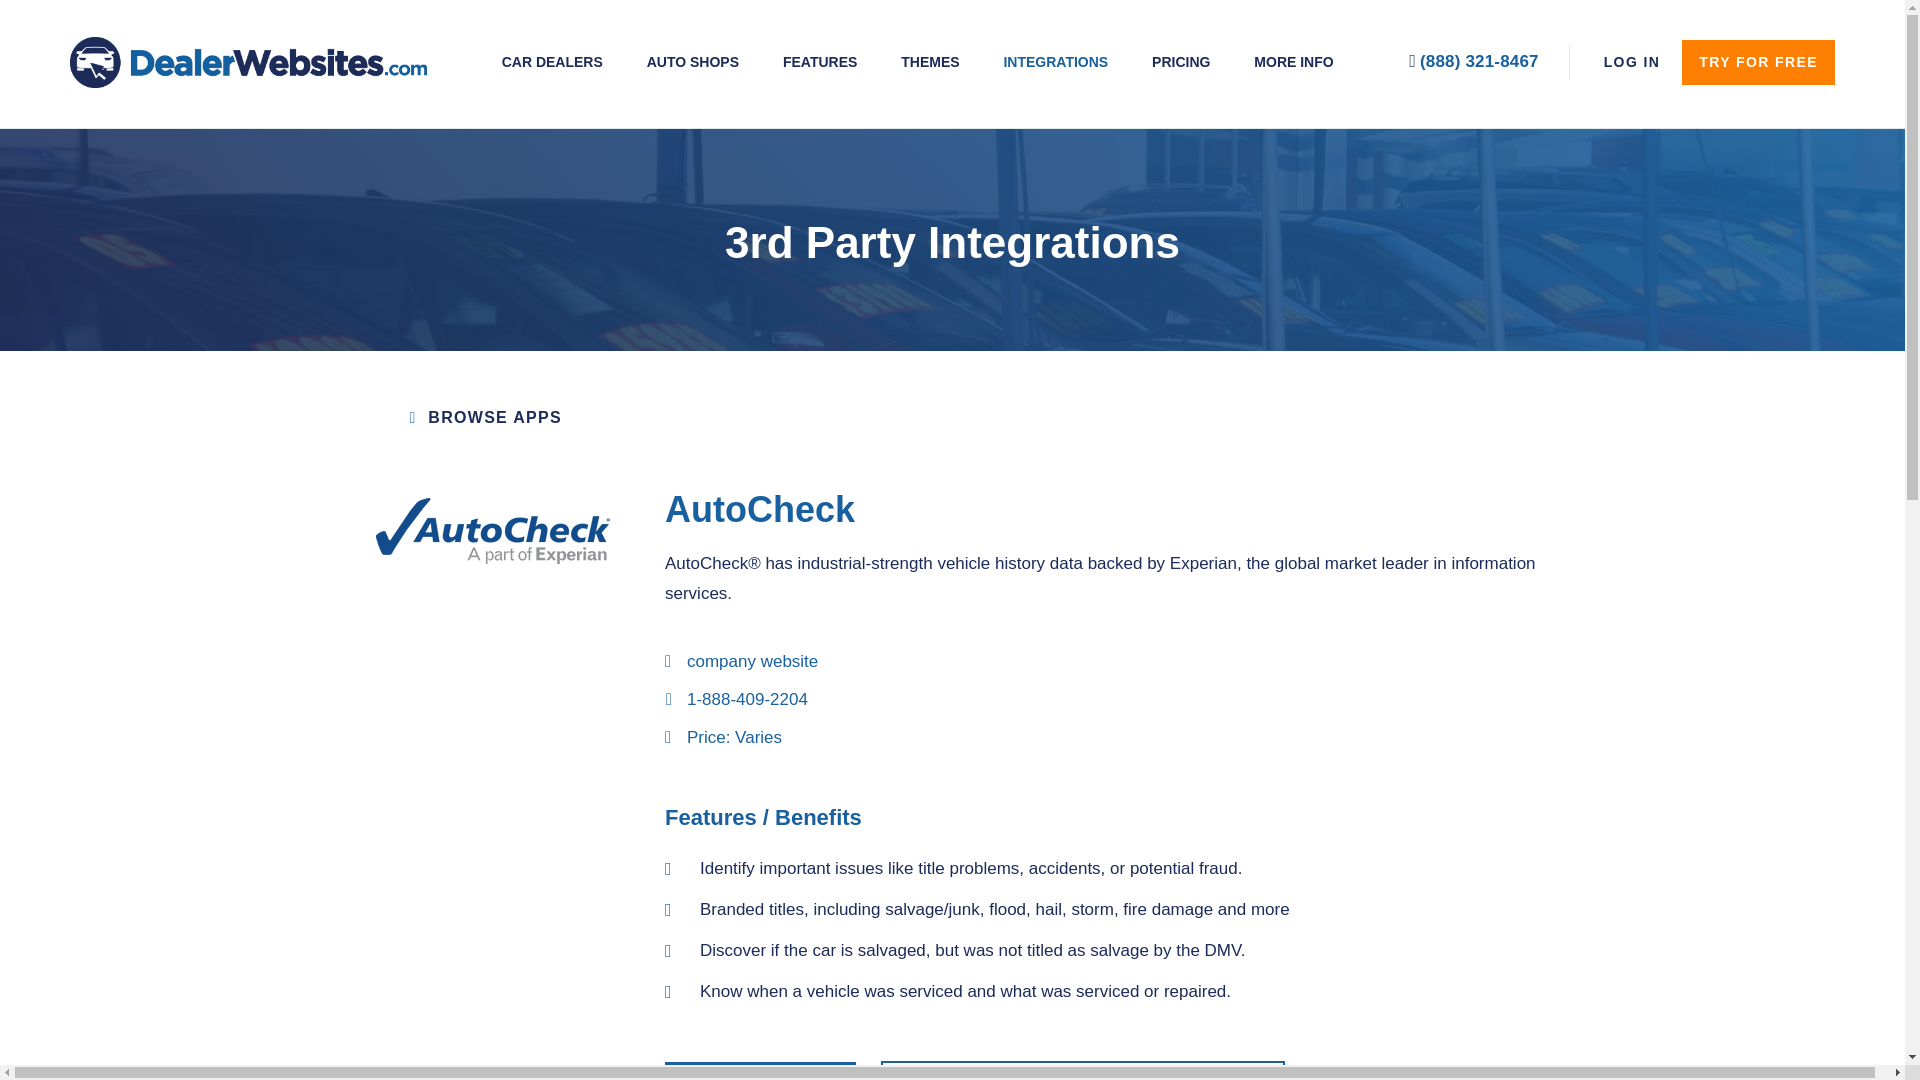  What do you see at coordinates (1758, 62) in the screenshot?
I see `TRY FOR FREE` at bounding box center [1758, 62].